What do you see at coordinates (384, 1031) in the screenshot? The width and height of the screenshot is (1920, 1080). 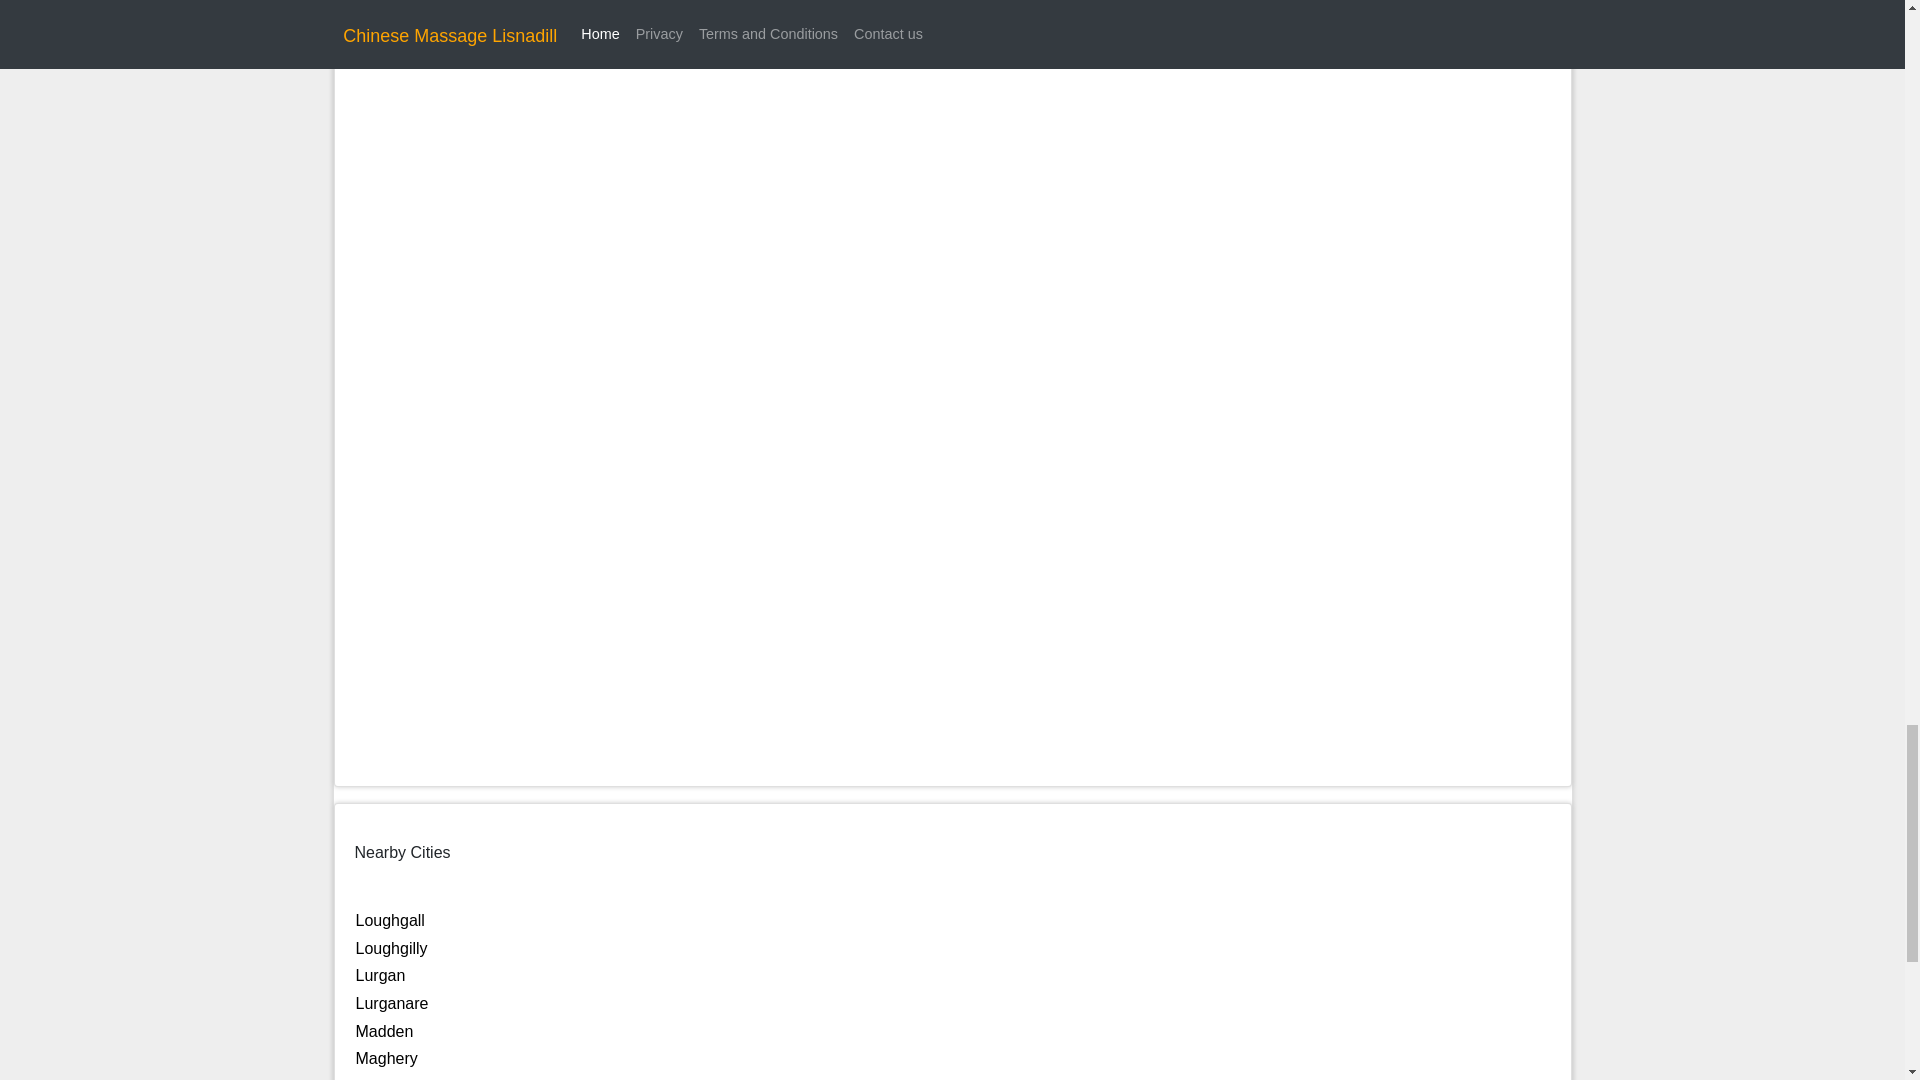 I see `Madden` at bounding box center [384, 1031].